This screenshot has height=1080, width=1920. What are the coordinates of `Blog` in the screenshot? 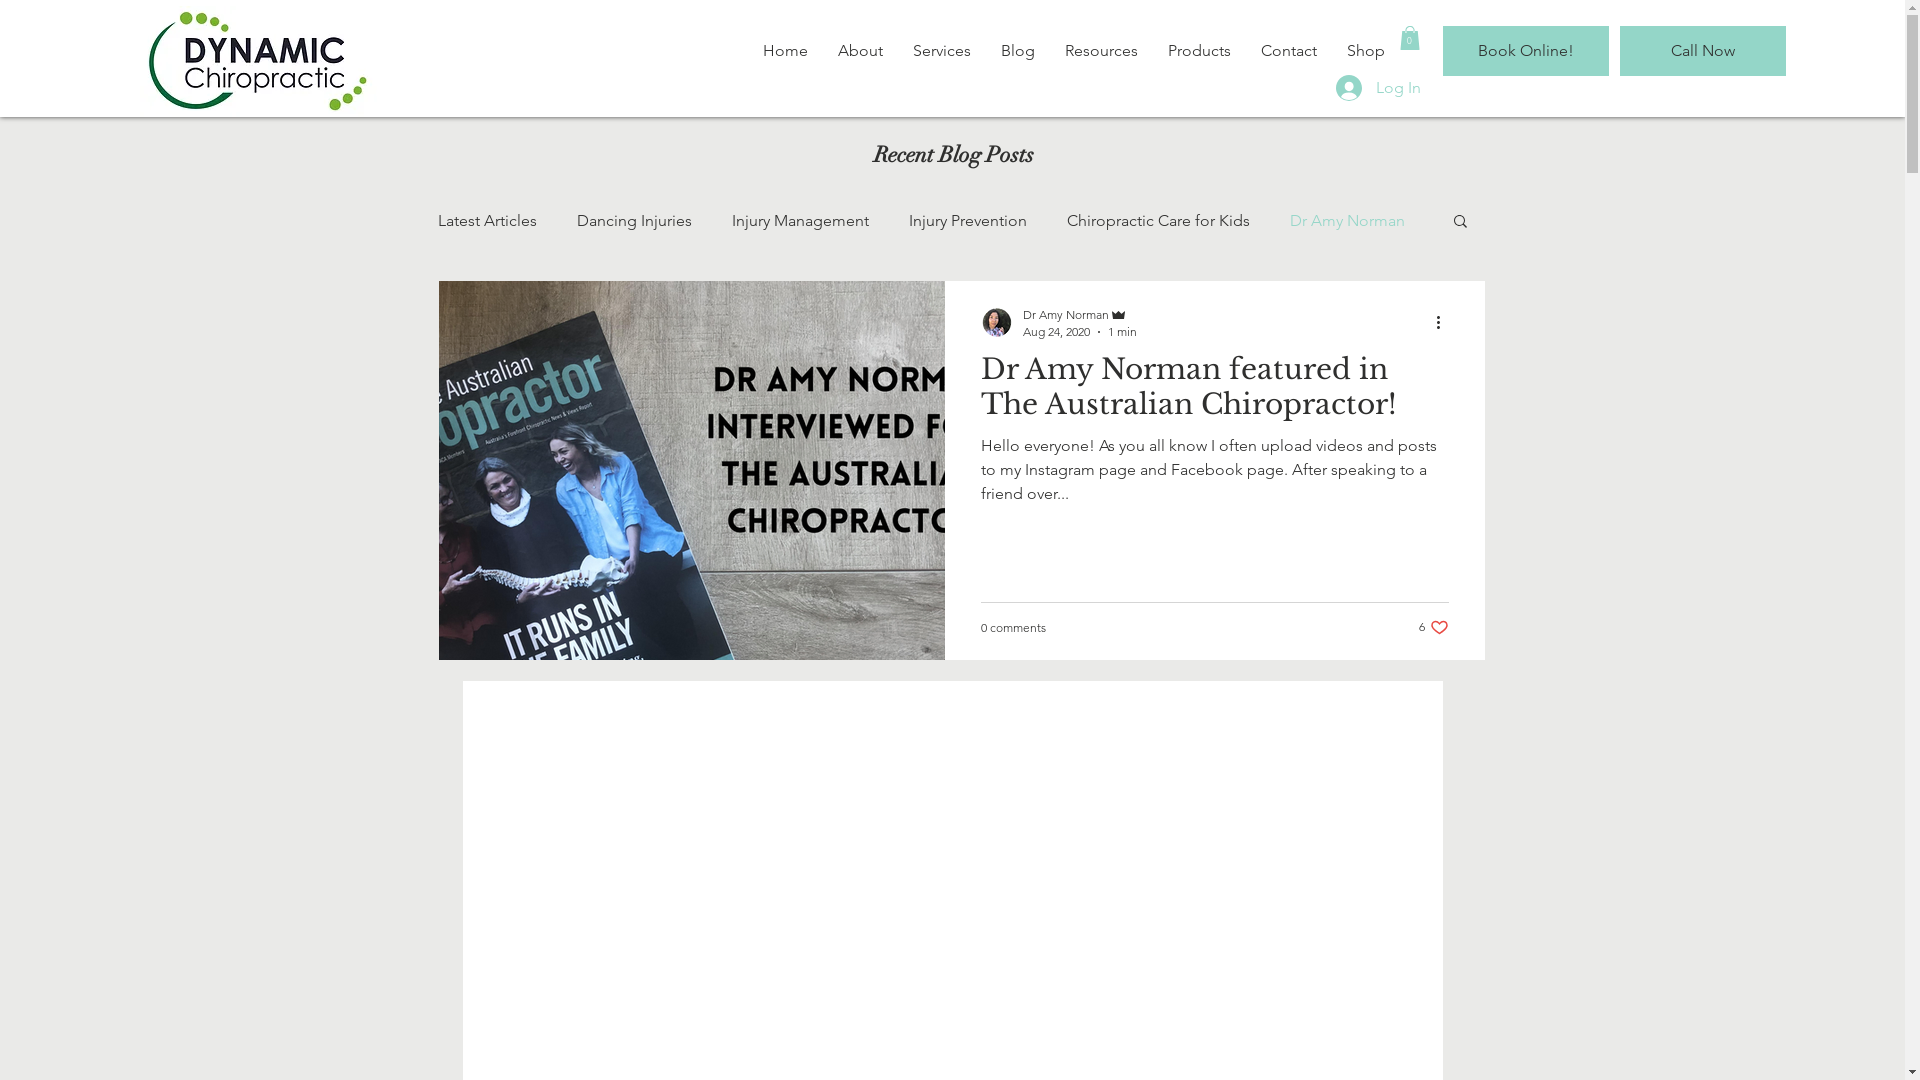 It's located at (1018, 51).